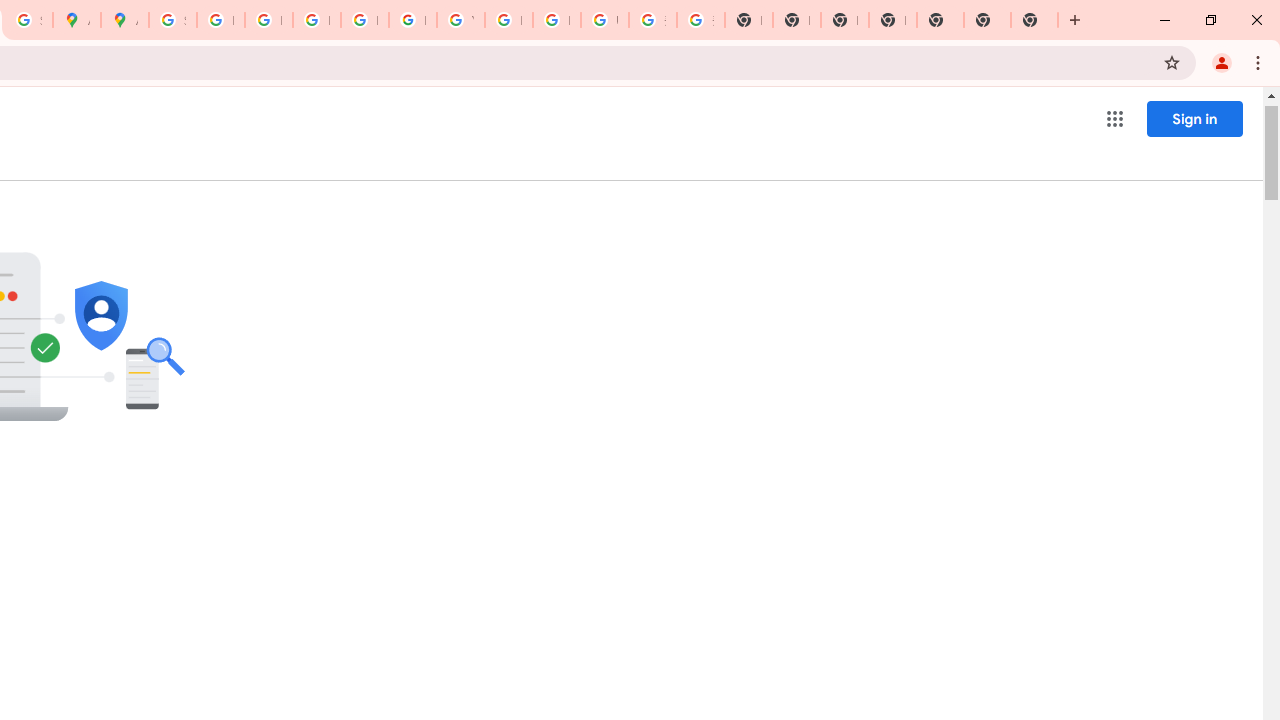  I want to click on Privacy Help Center - Policies Help, so click(316, 20).